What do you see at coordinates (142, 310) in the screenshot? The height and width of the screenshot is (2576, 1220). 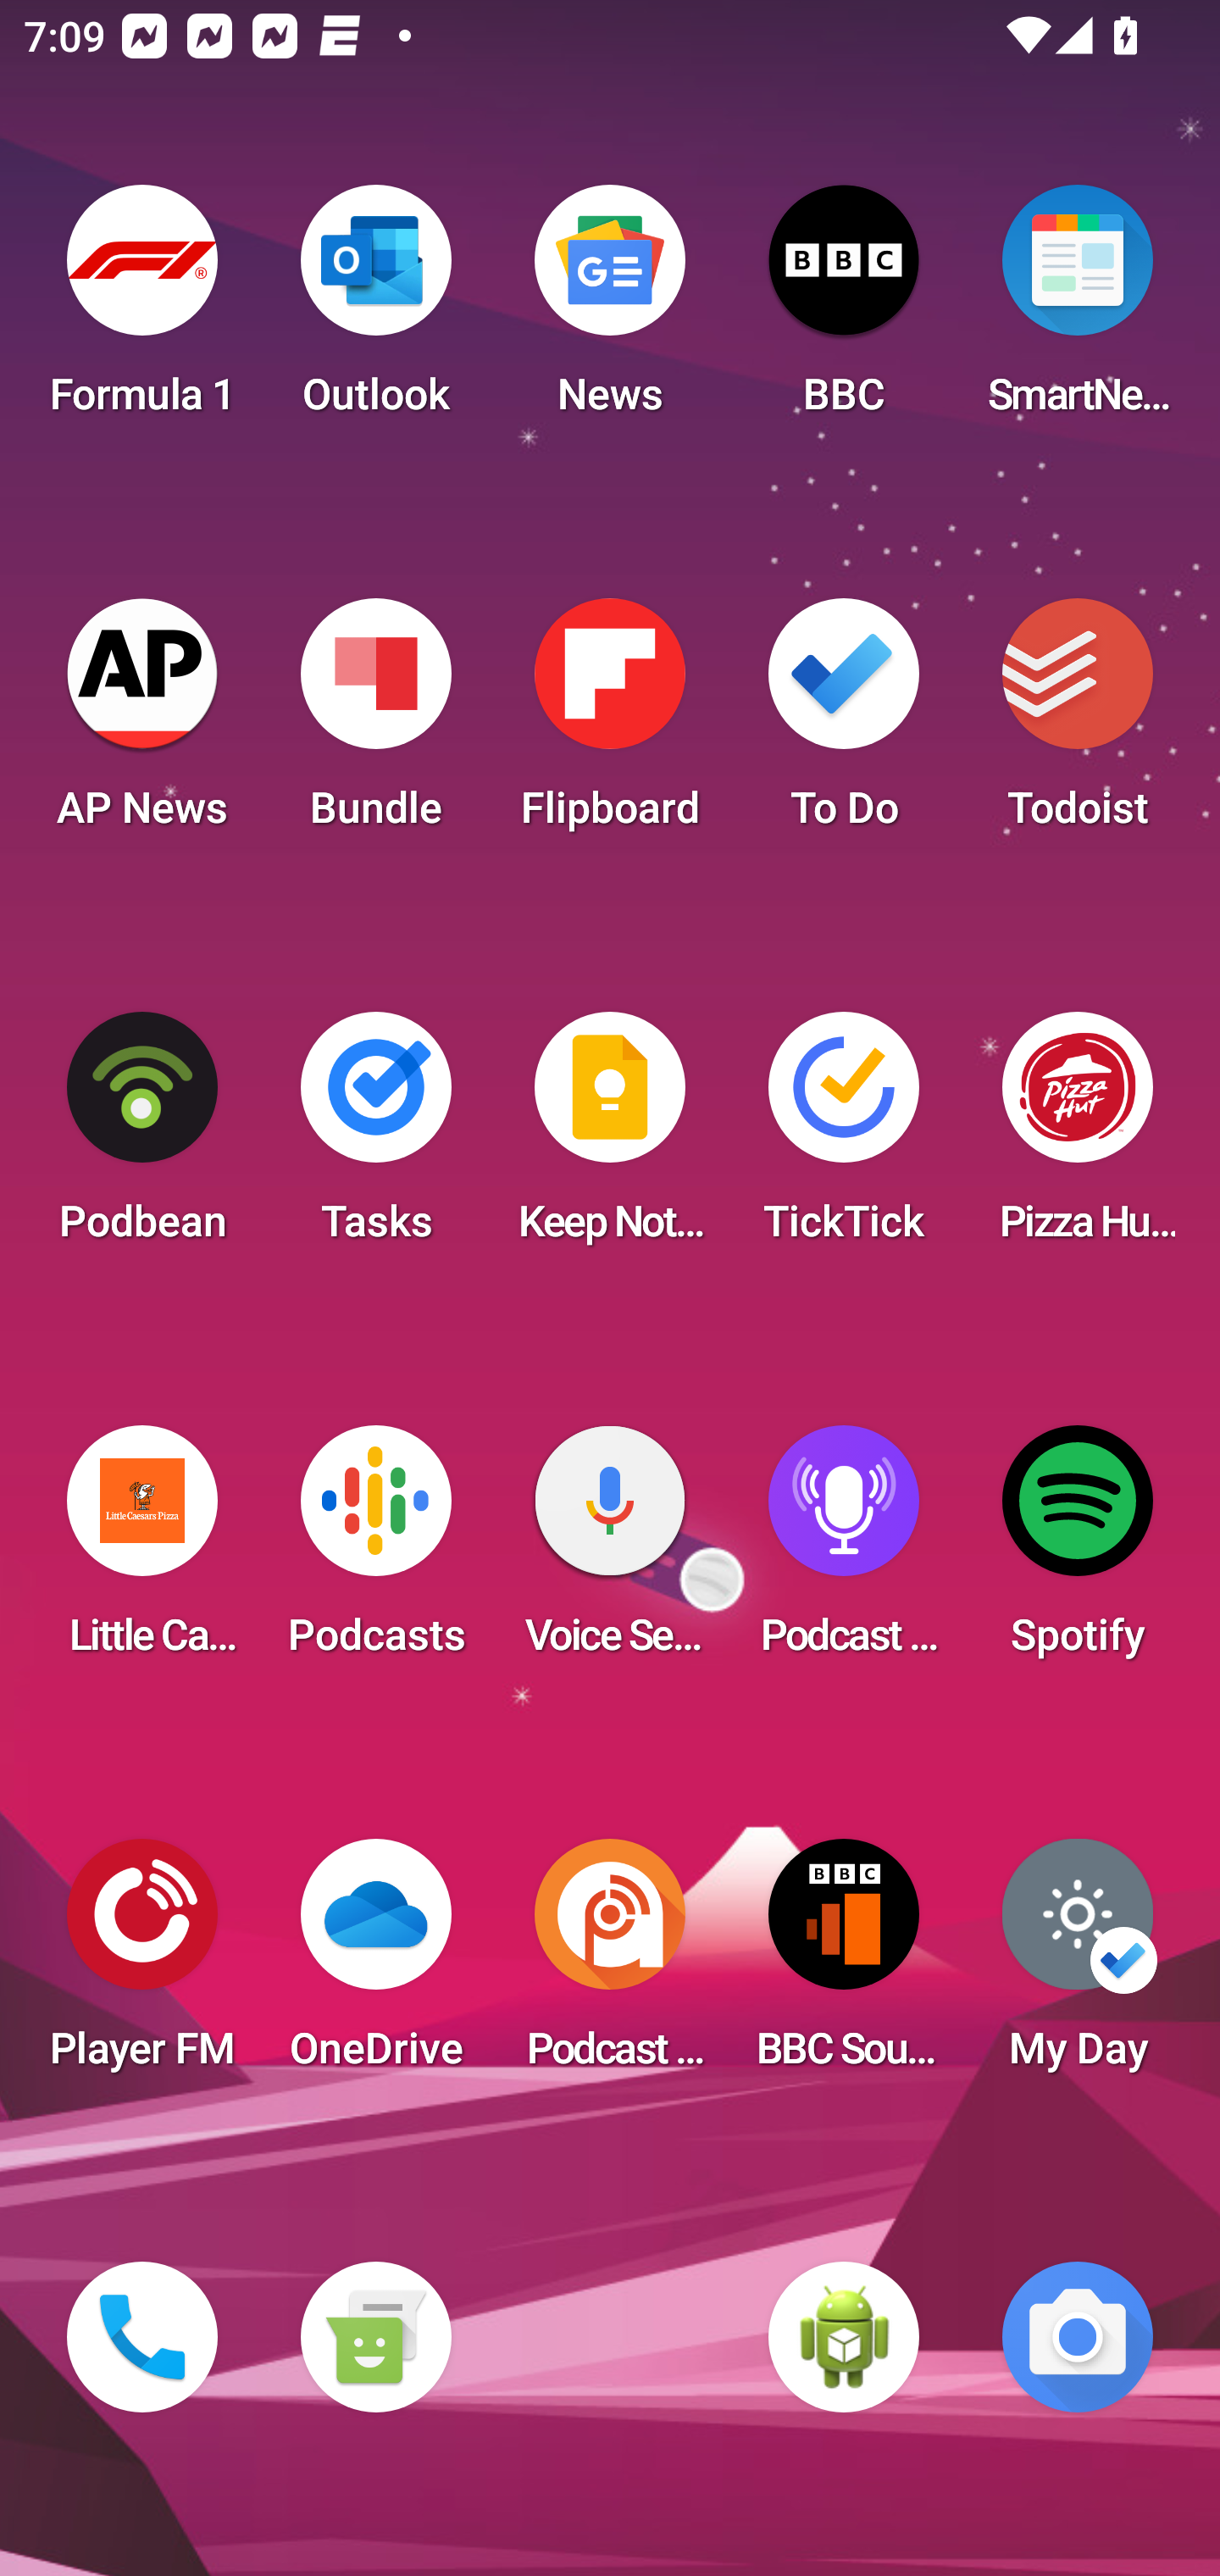 I see `Formula 1` at bounding box center [142, 310].